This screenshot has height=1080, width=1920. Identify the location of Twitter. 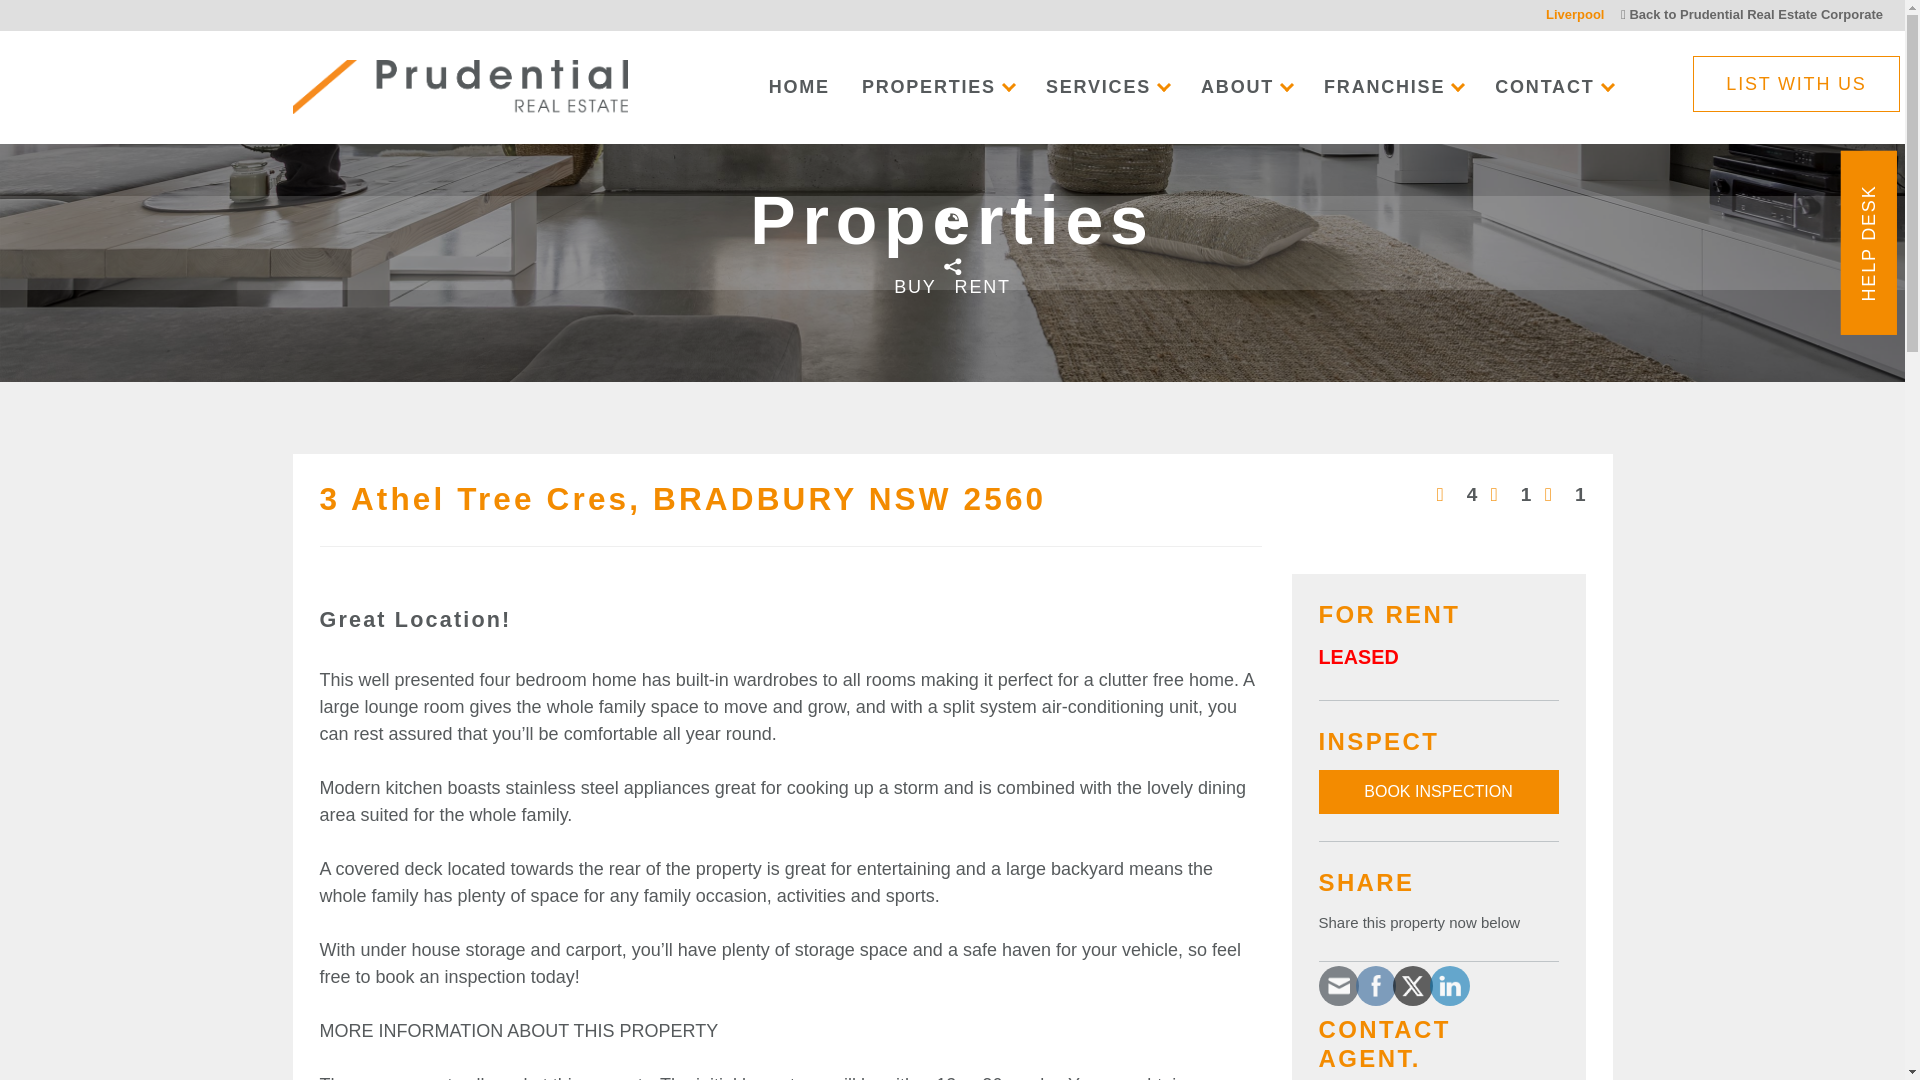
(1412, 986).